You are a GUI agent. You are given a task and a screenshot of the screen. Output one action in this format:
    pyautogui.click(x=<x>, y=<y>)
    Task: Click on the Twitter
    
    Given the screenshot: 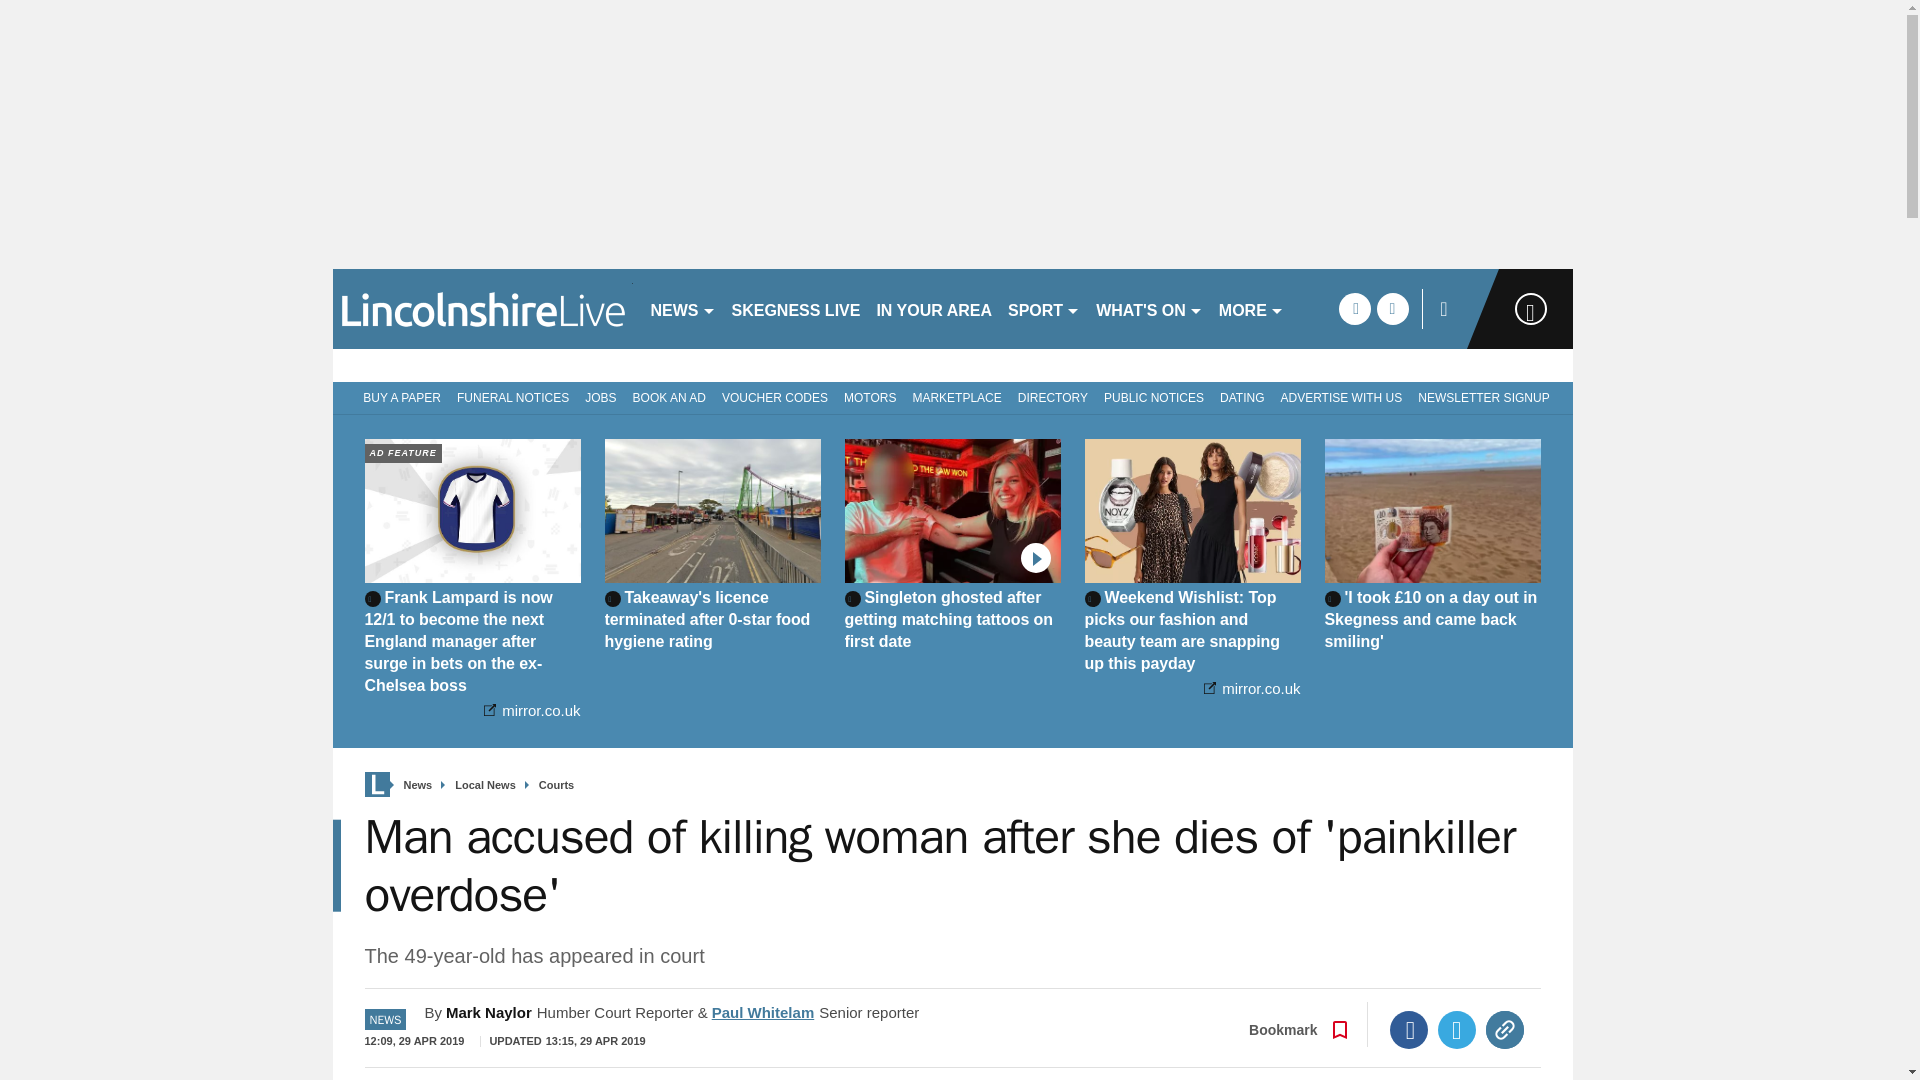 What is the action you would take?
    pyautogui.click(x=1457, y=1029)
    